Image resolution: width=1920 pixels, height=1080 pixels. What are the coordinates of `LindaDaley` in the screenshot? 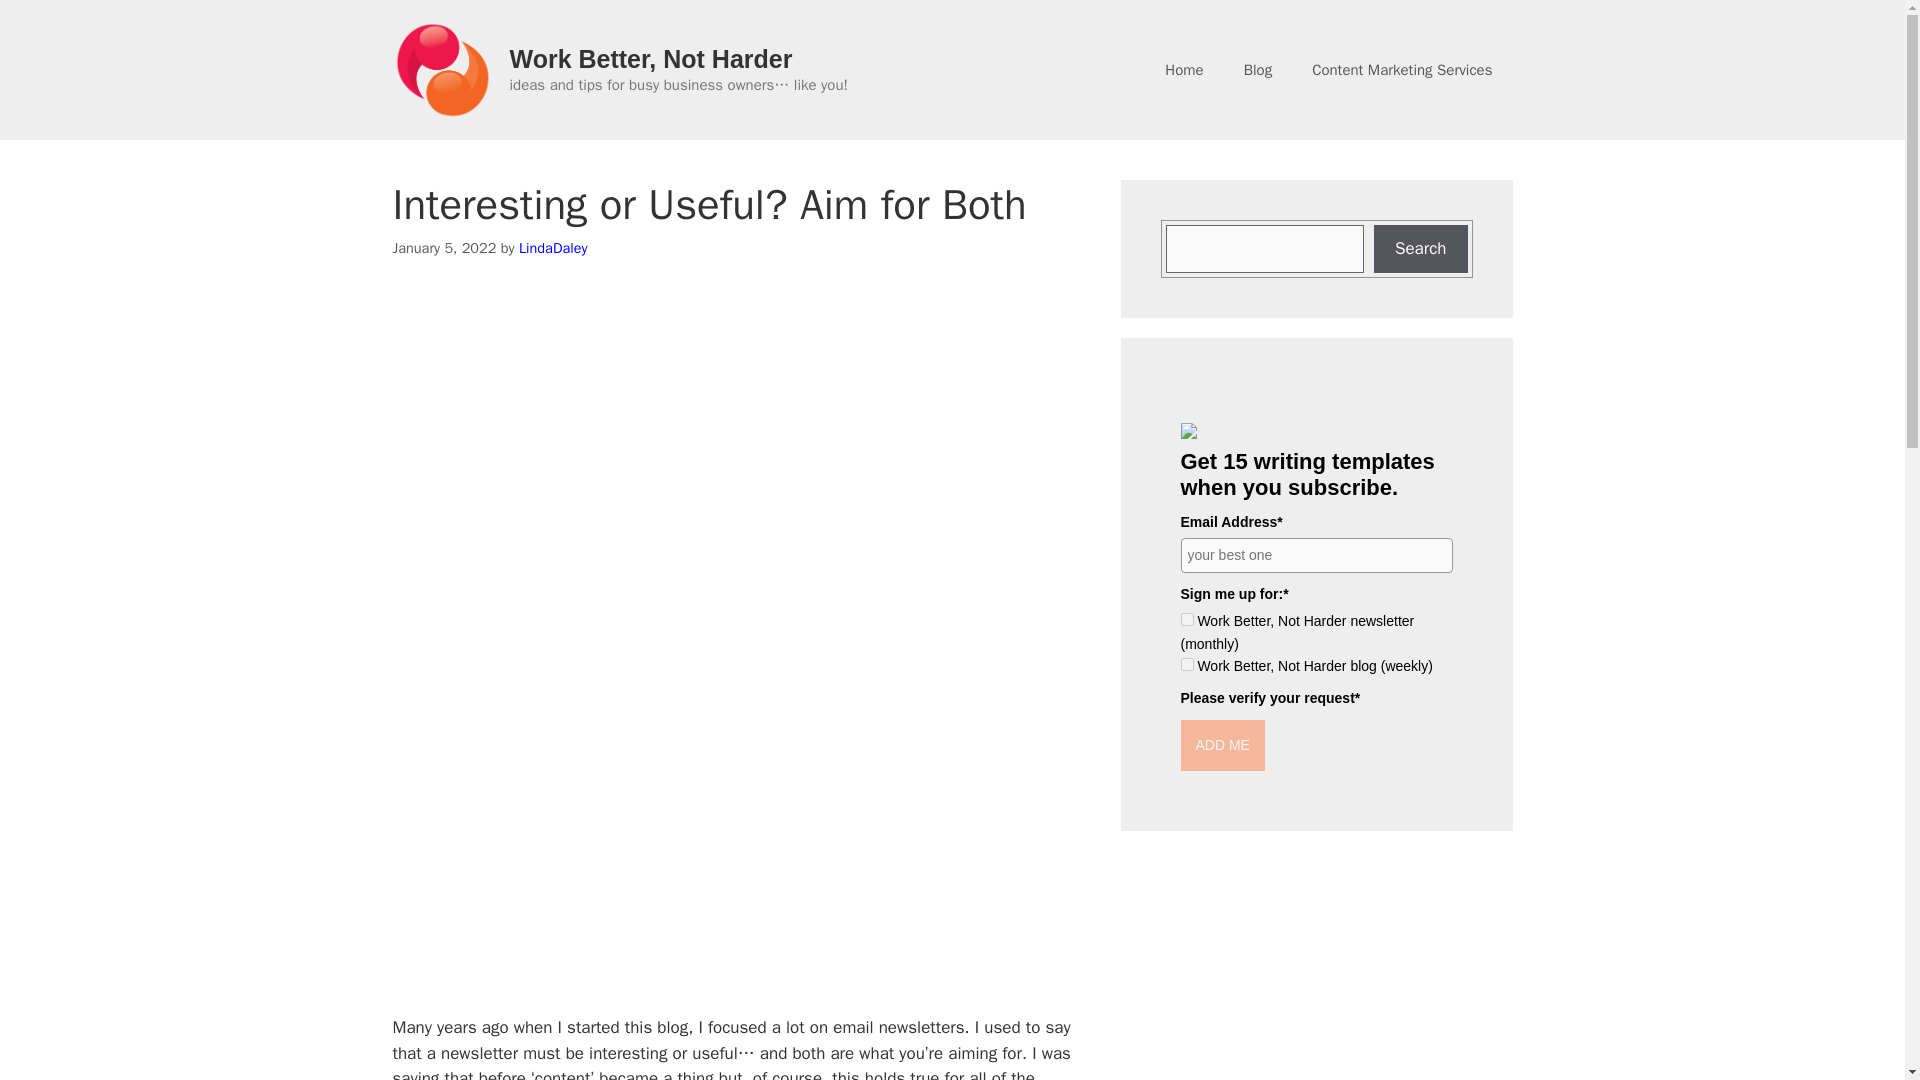 It's located at (552, 248).